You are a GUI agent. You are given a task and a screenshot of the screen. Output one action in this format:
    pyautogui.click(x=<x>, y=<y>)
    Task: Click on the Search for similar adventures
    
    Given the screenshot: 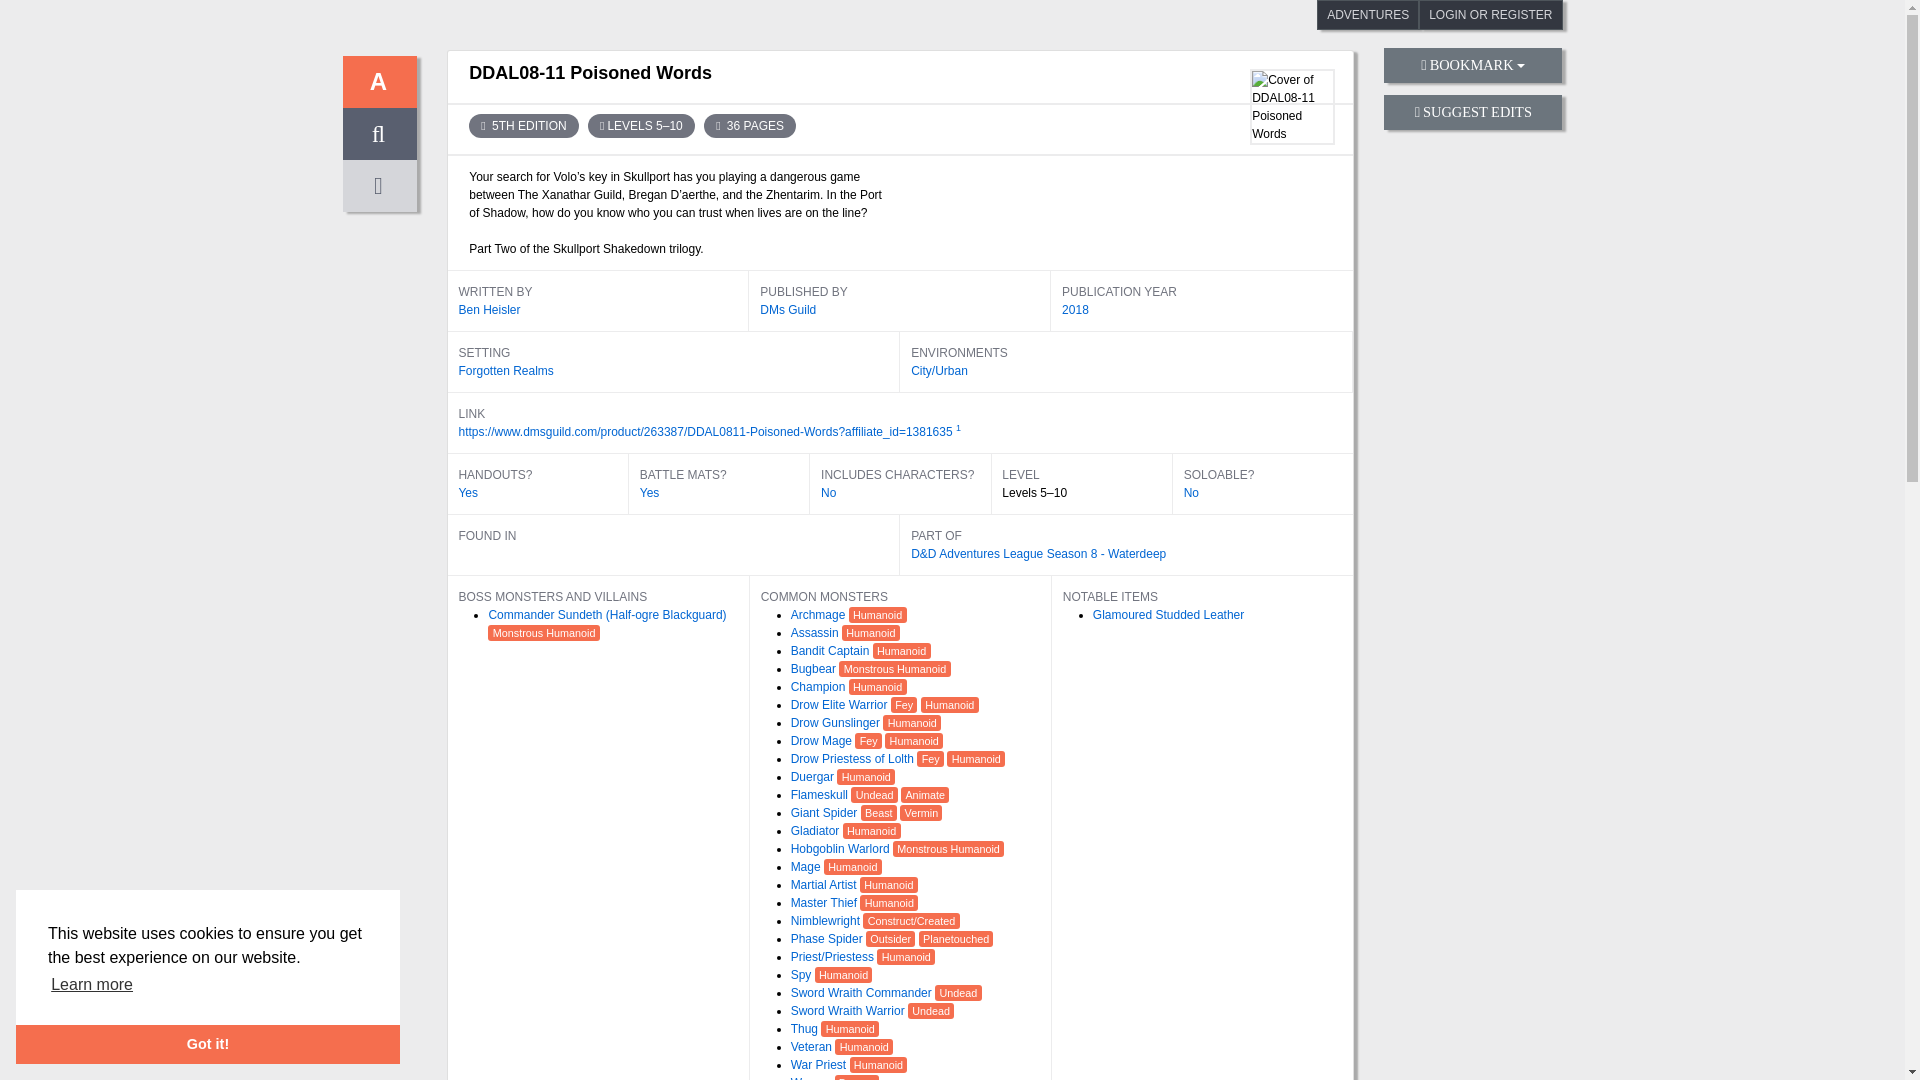 What is the action you would take?
    pyautogui.click(x=788, y=310)
    